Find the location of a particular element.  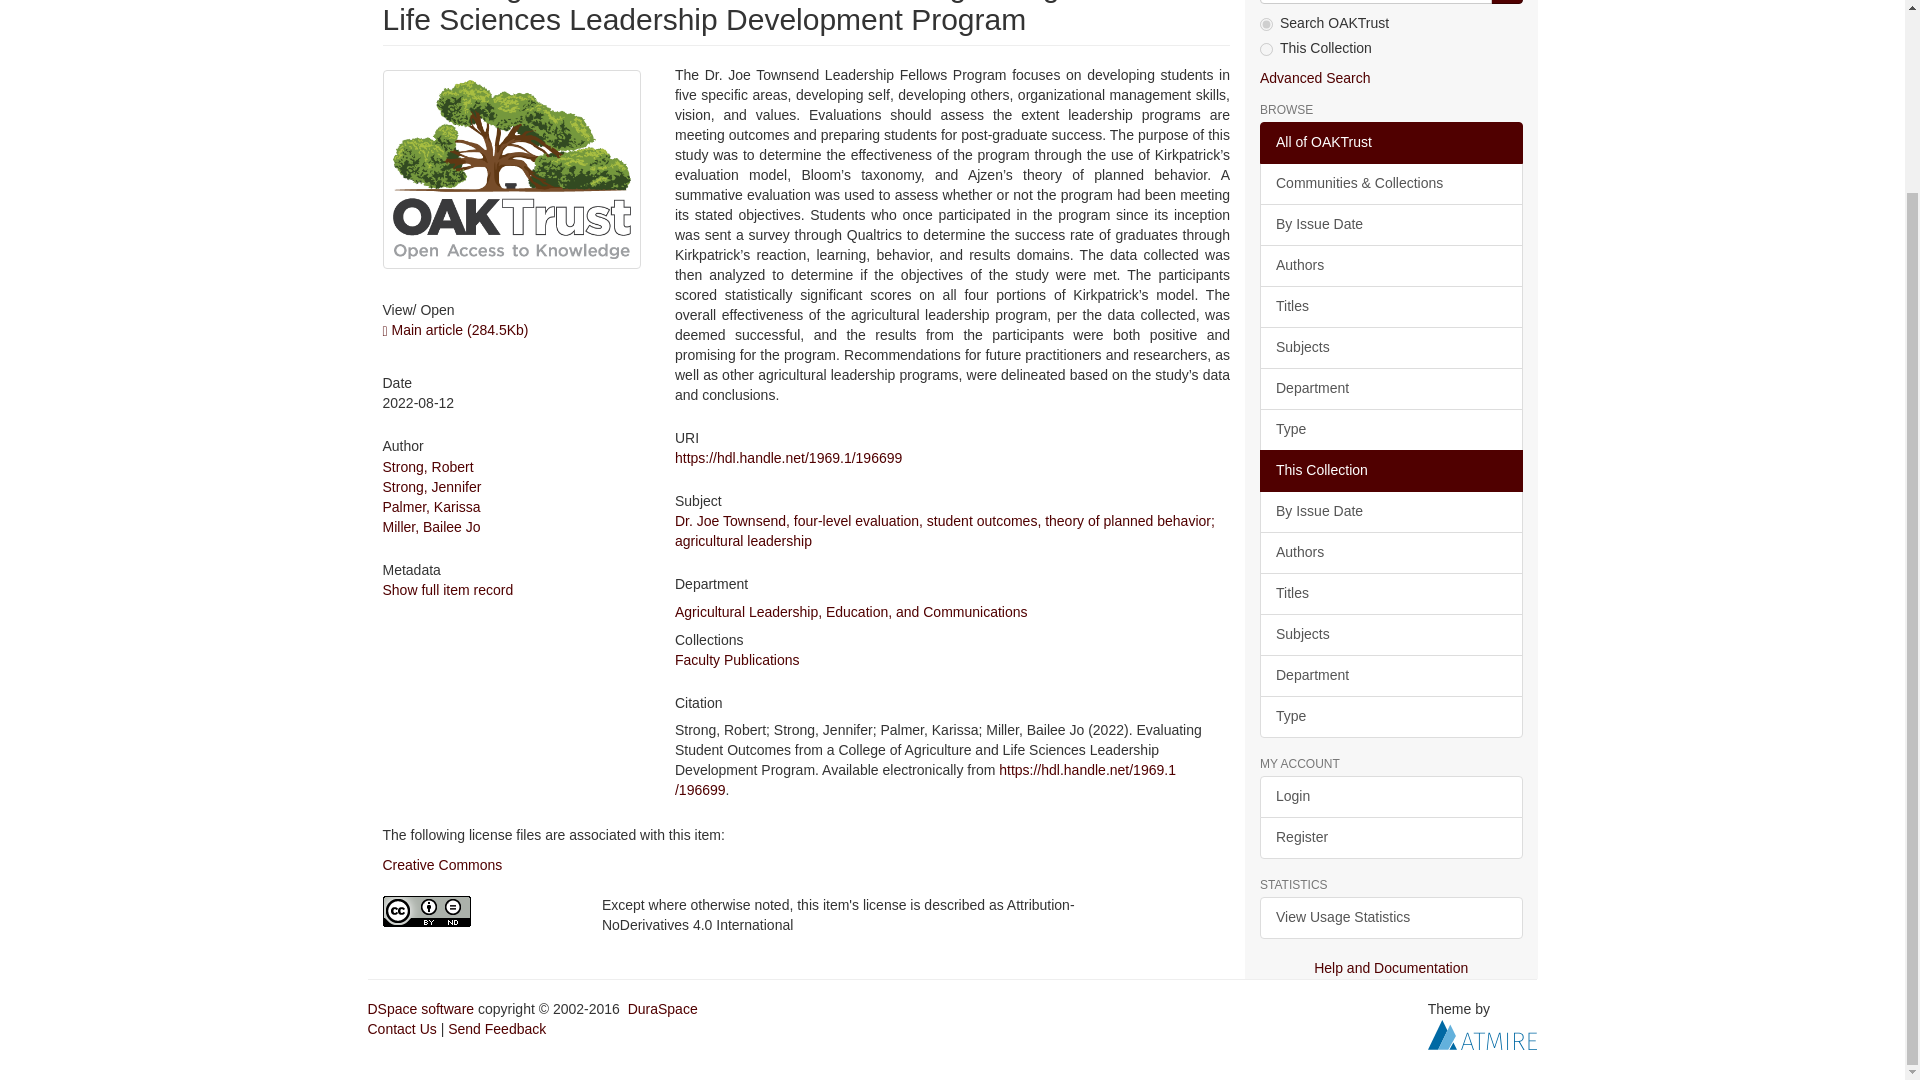

Palmer, Karissa is located at coordinates (431, 506).